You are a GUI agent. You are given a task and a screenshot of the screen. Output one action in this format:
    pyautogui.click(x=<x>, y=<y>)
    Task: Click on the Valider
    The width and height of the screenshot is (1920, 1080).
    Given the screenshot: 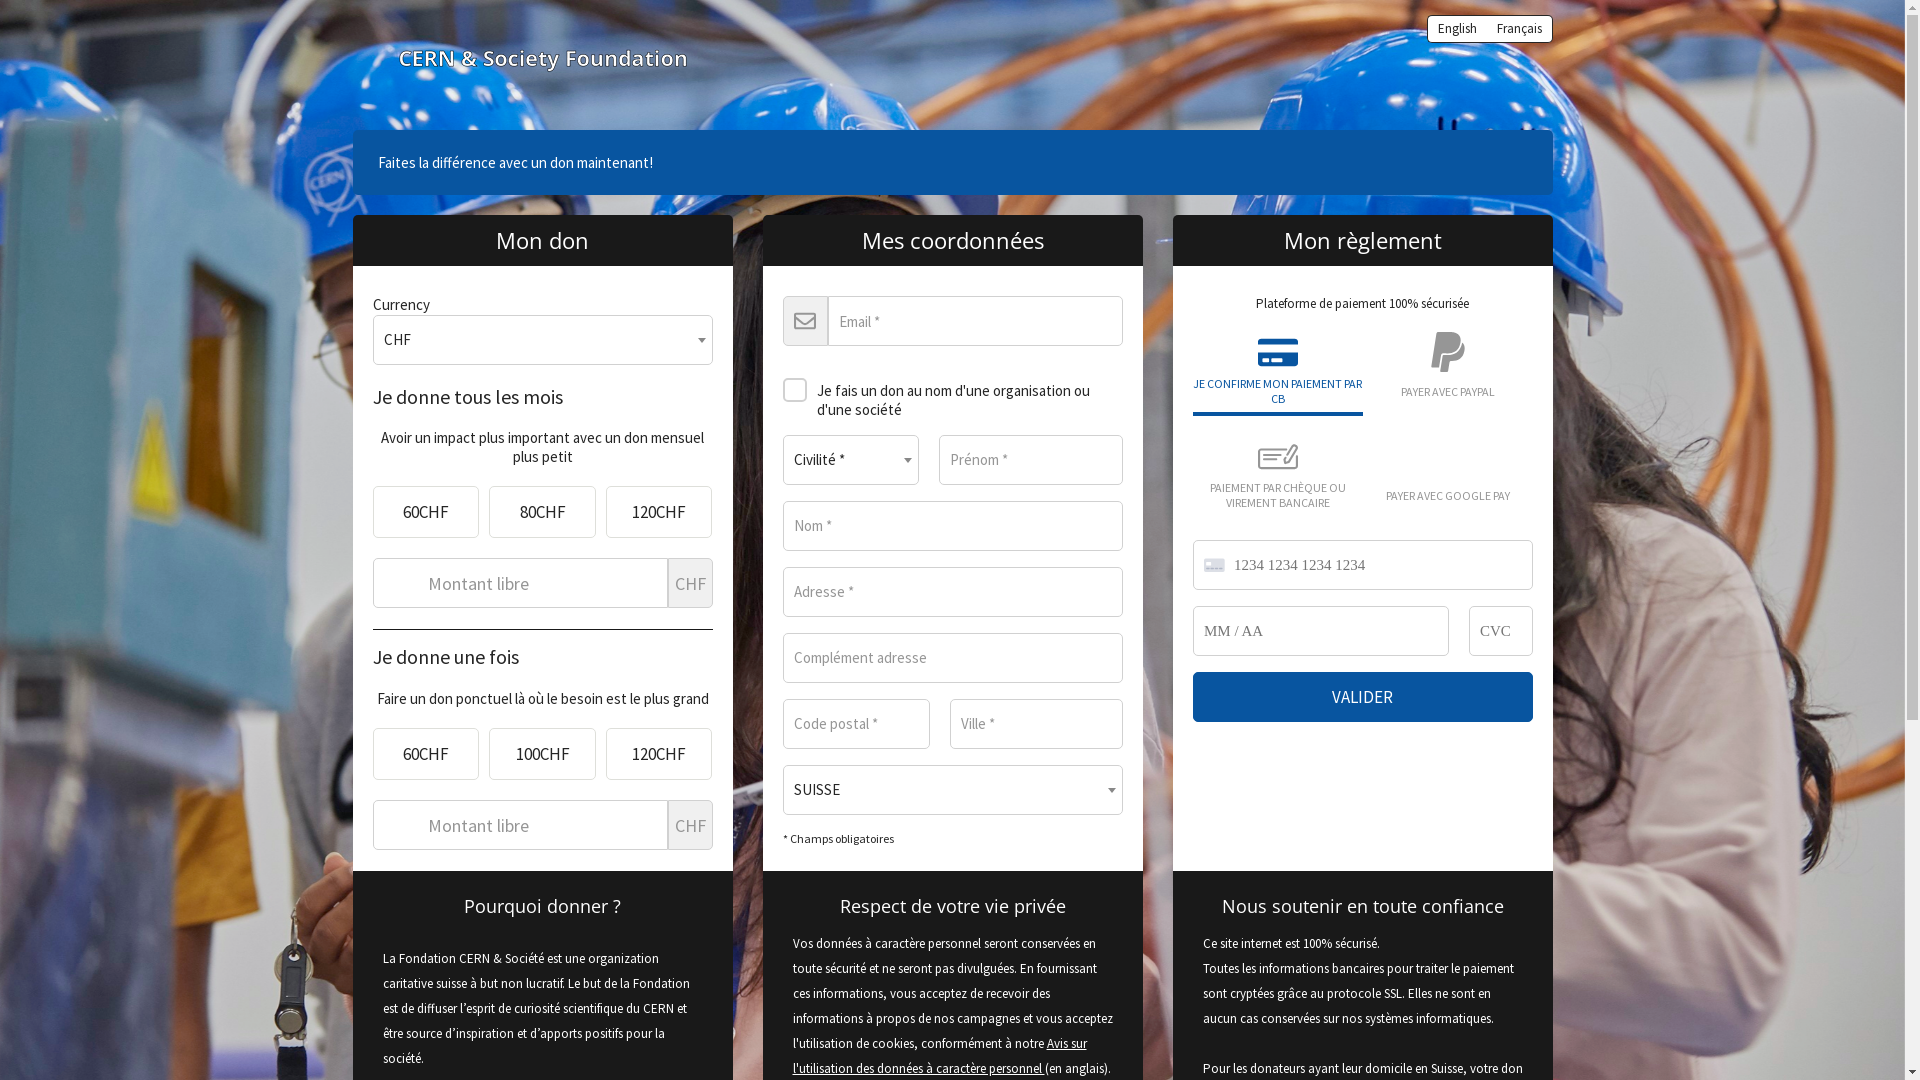 What is the action you would take?
    pyautogui.click(x=1362, y=697)
    